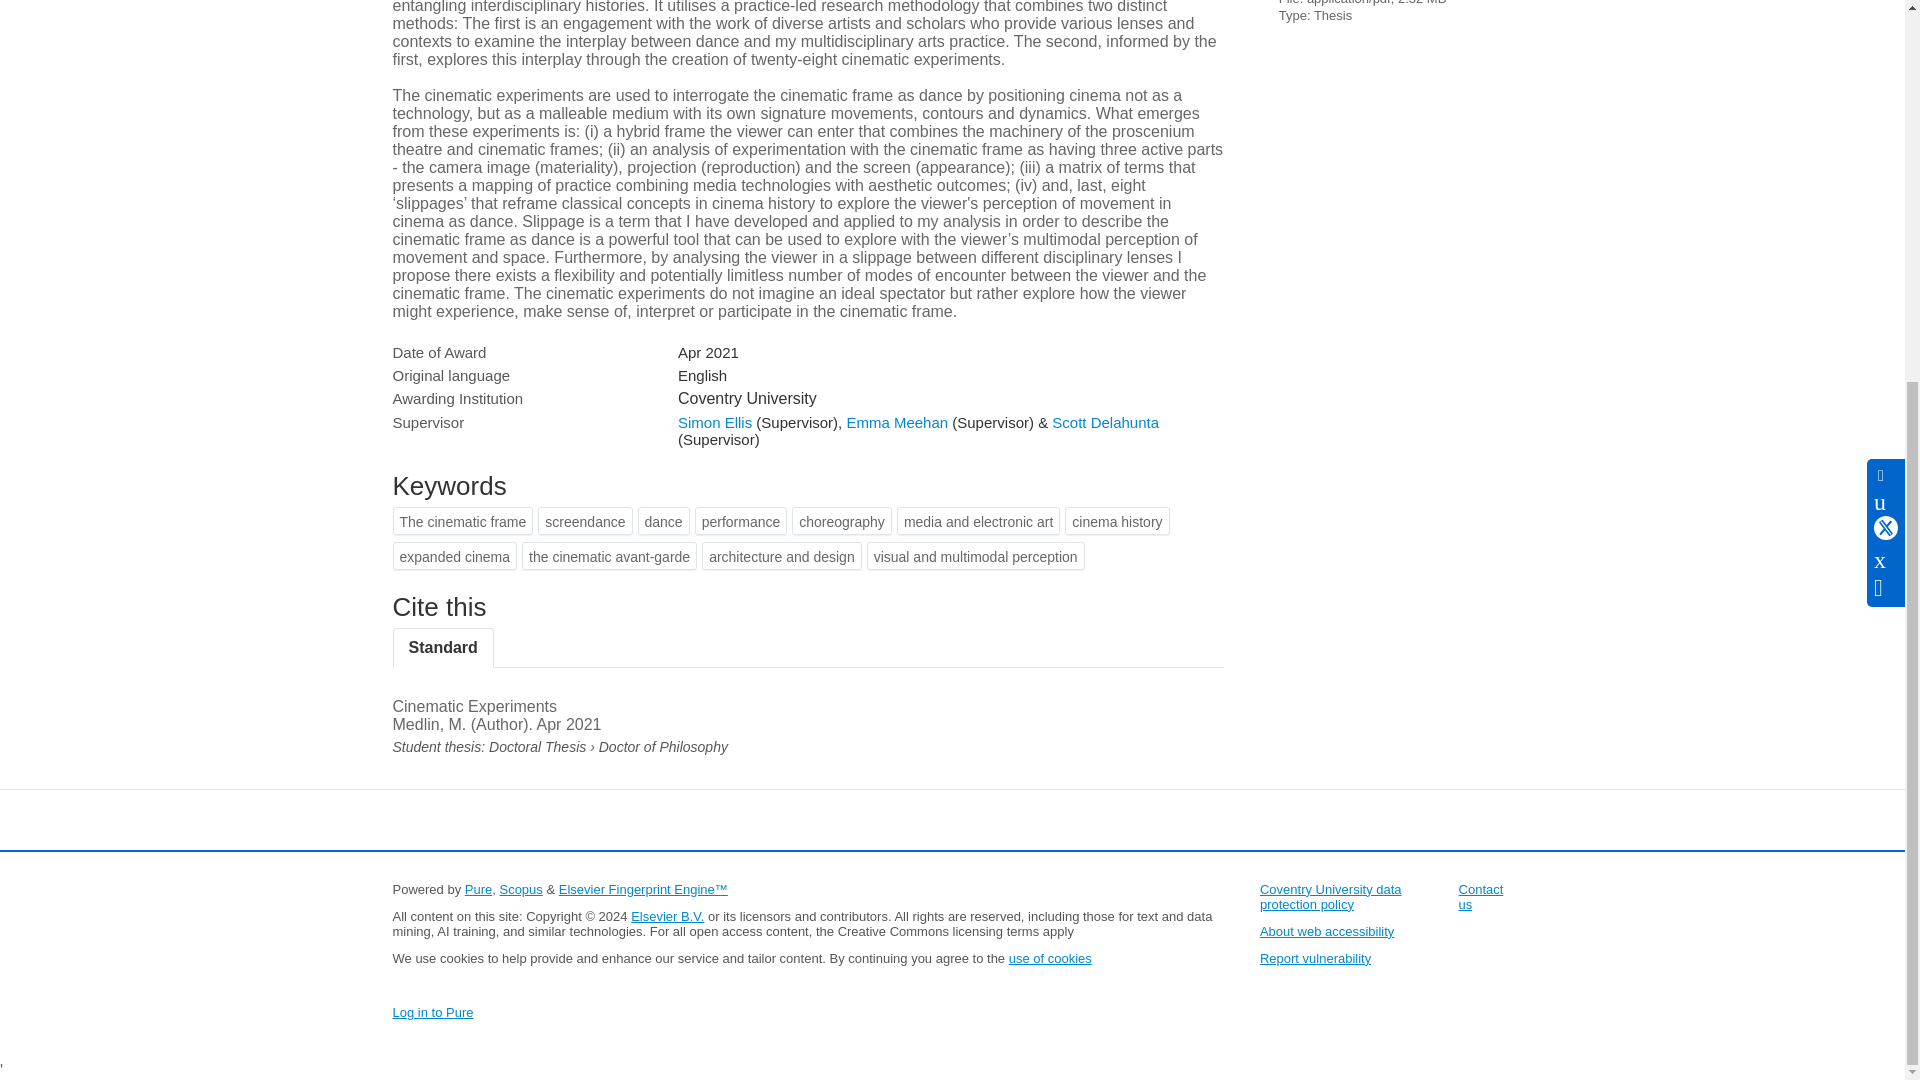 The width and height of the screenshot is (1920, 1080). I want to click on Elsevier B.V., so click(668, 916).